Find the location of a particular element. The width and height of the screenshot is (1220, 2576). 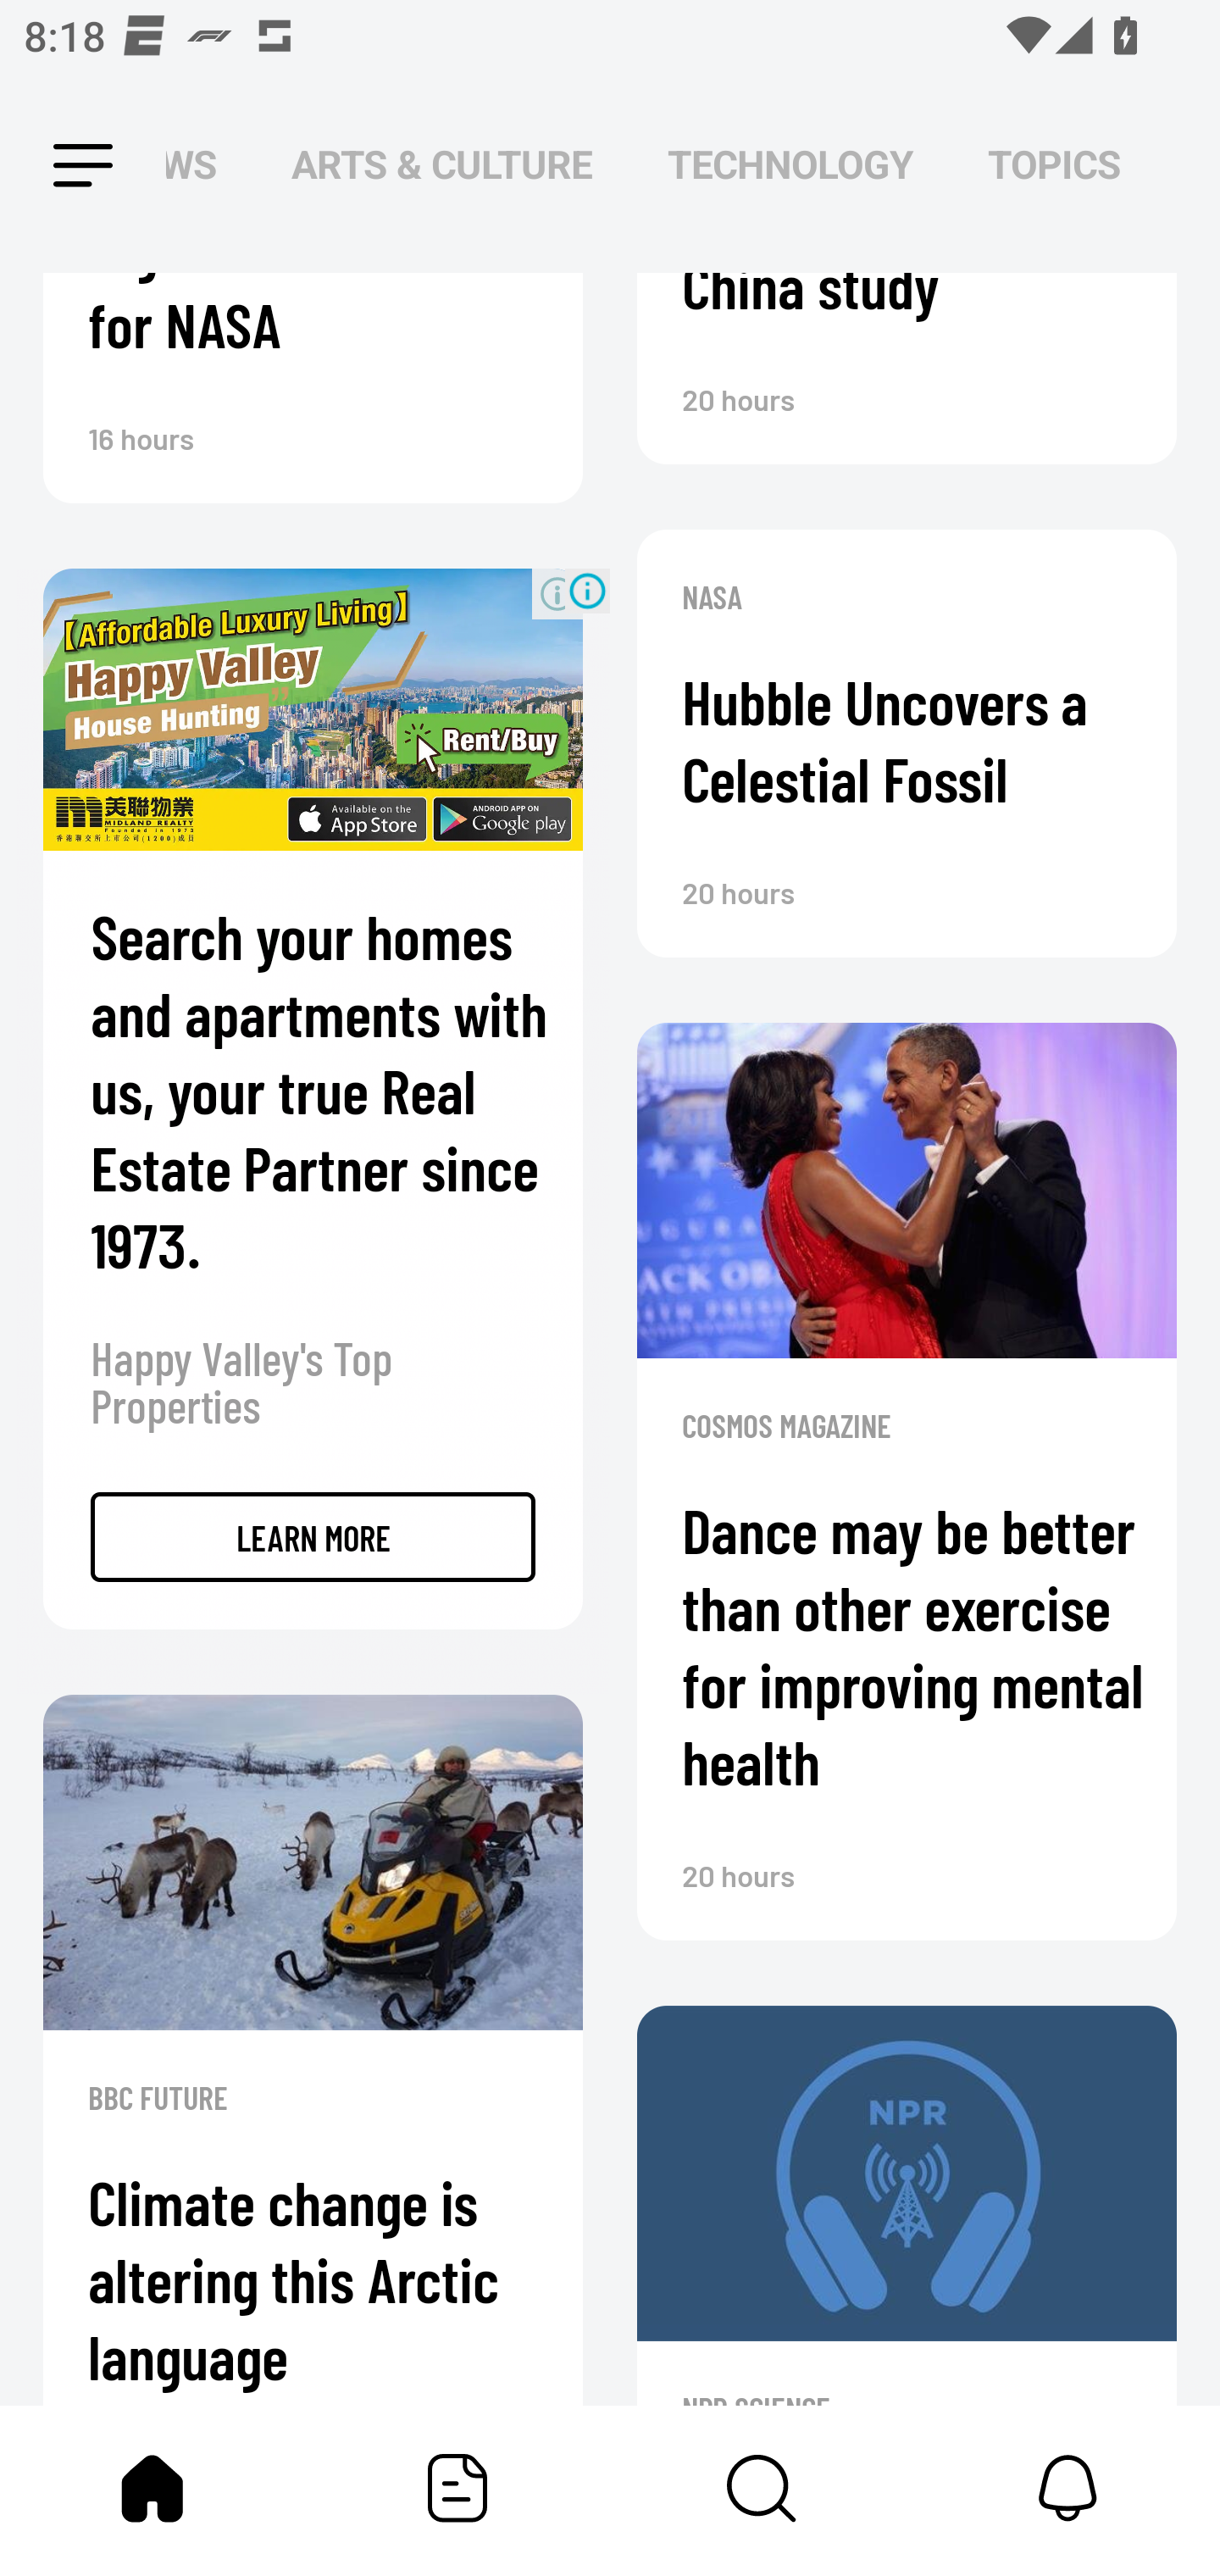

Content Store is located at coordinates (762, 2488).